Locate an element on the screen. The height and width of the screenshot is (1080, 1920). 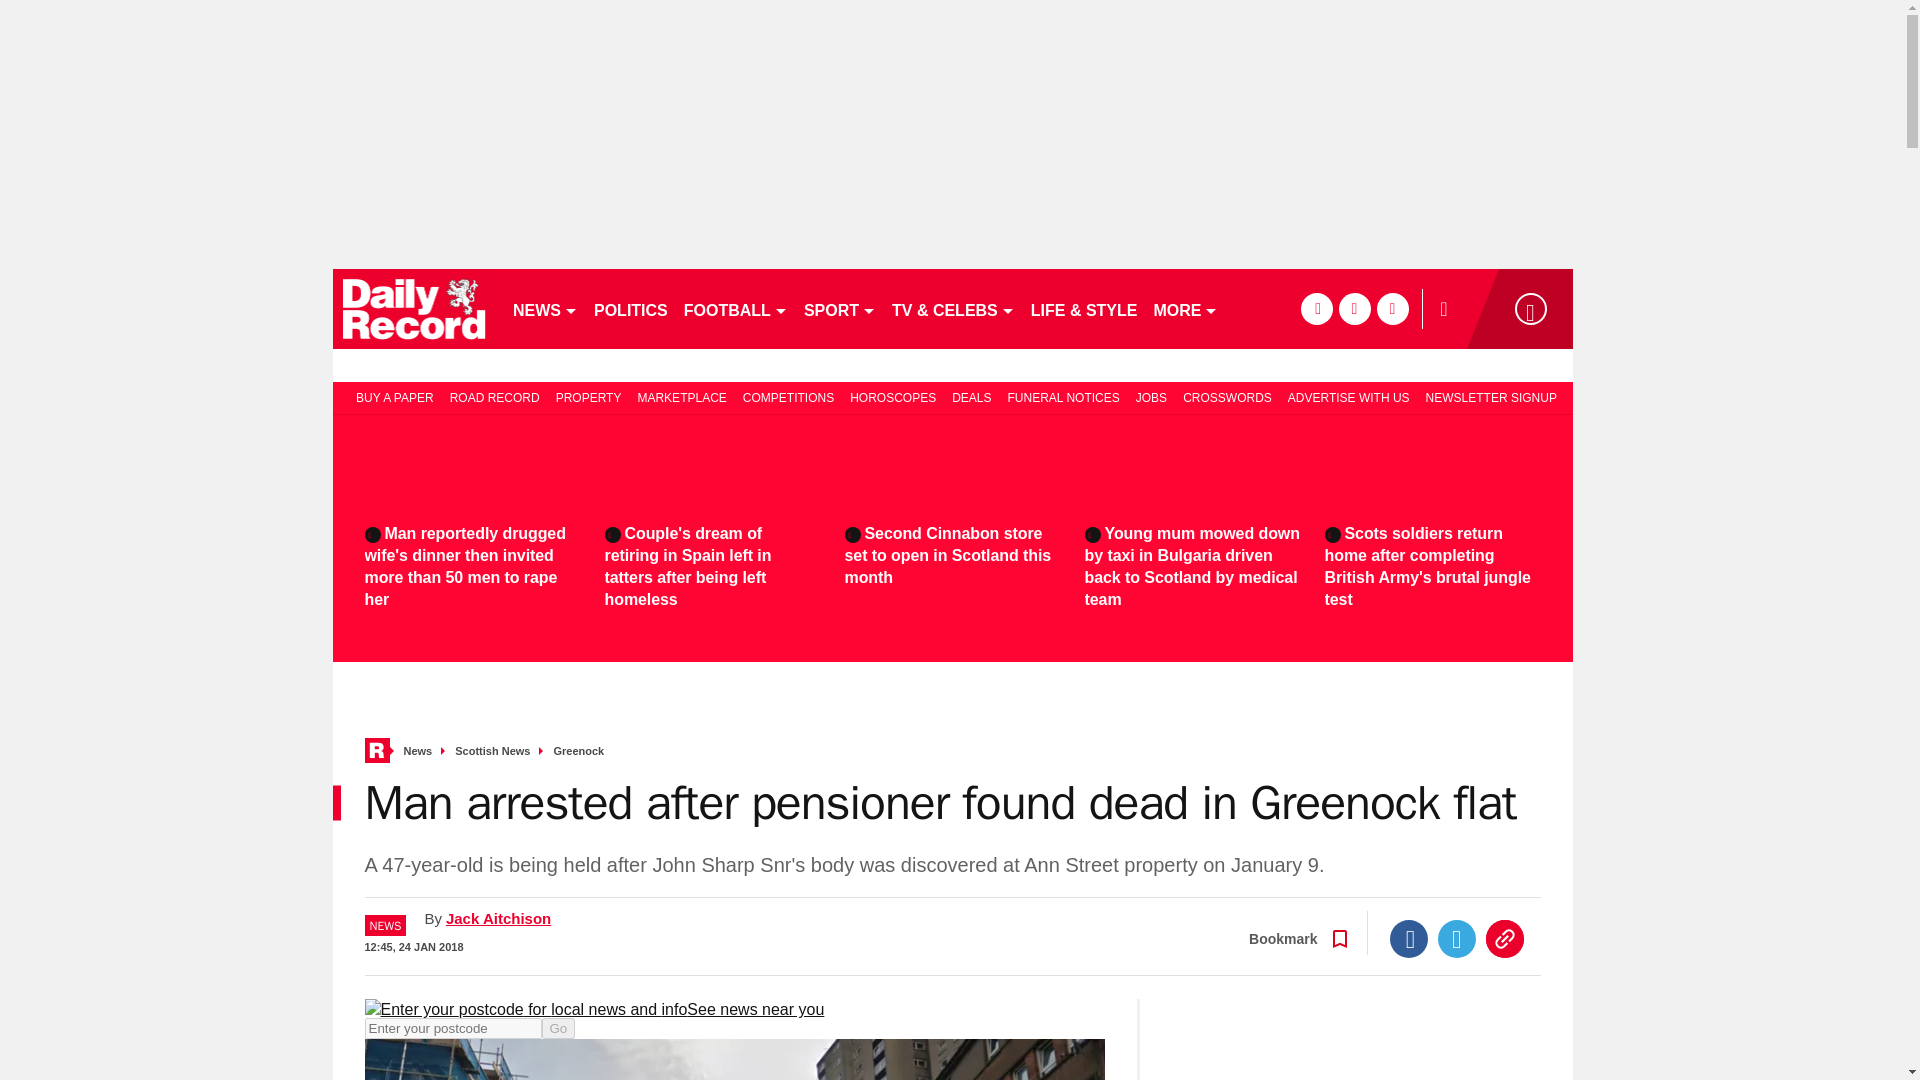
SPORT is located at coordinates (840, 308).